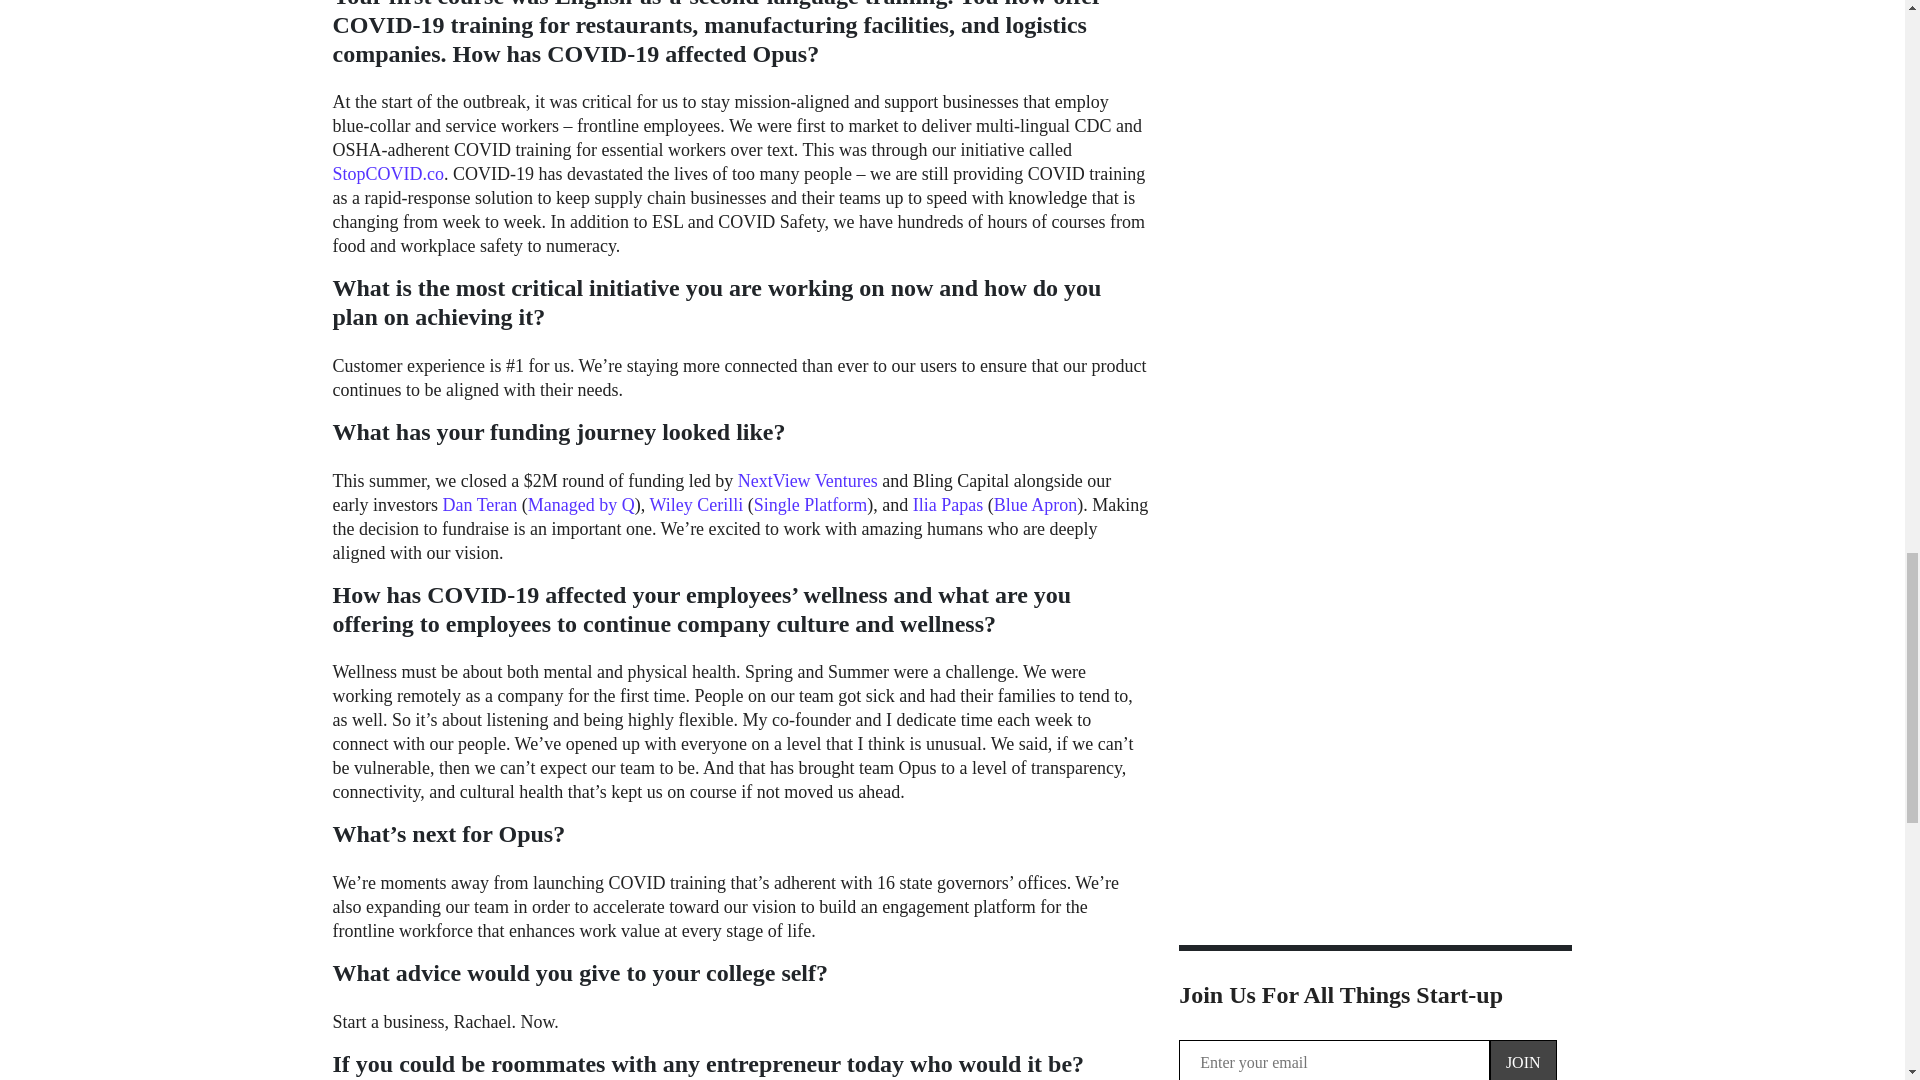 The height and width of the screenshot is (1080, 1920). What do you see at coordinates (697, 504) in the screenshot?
I see `Wiley Cerilli` at bounding box center [697, 504].